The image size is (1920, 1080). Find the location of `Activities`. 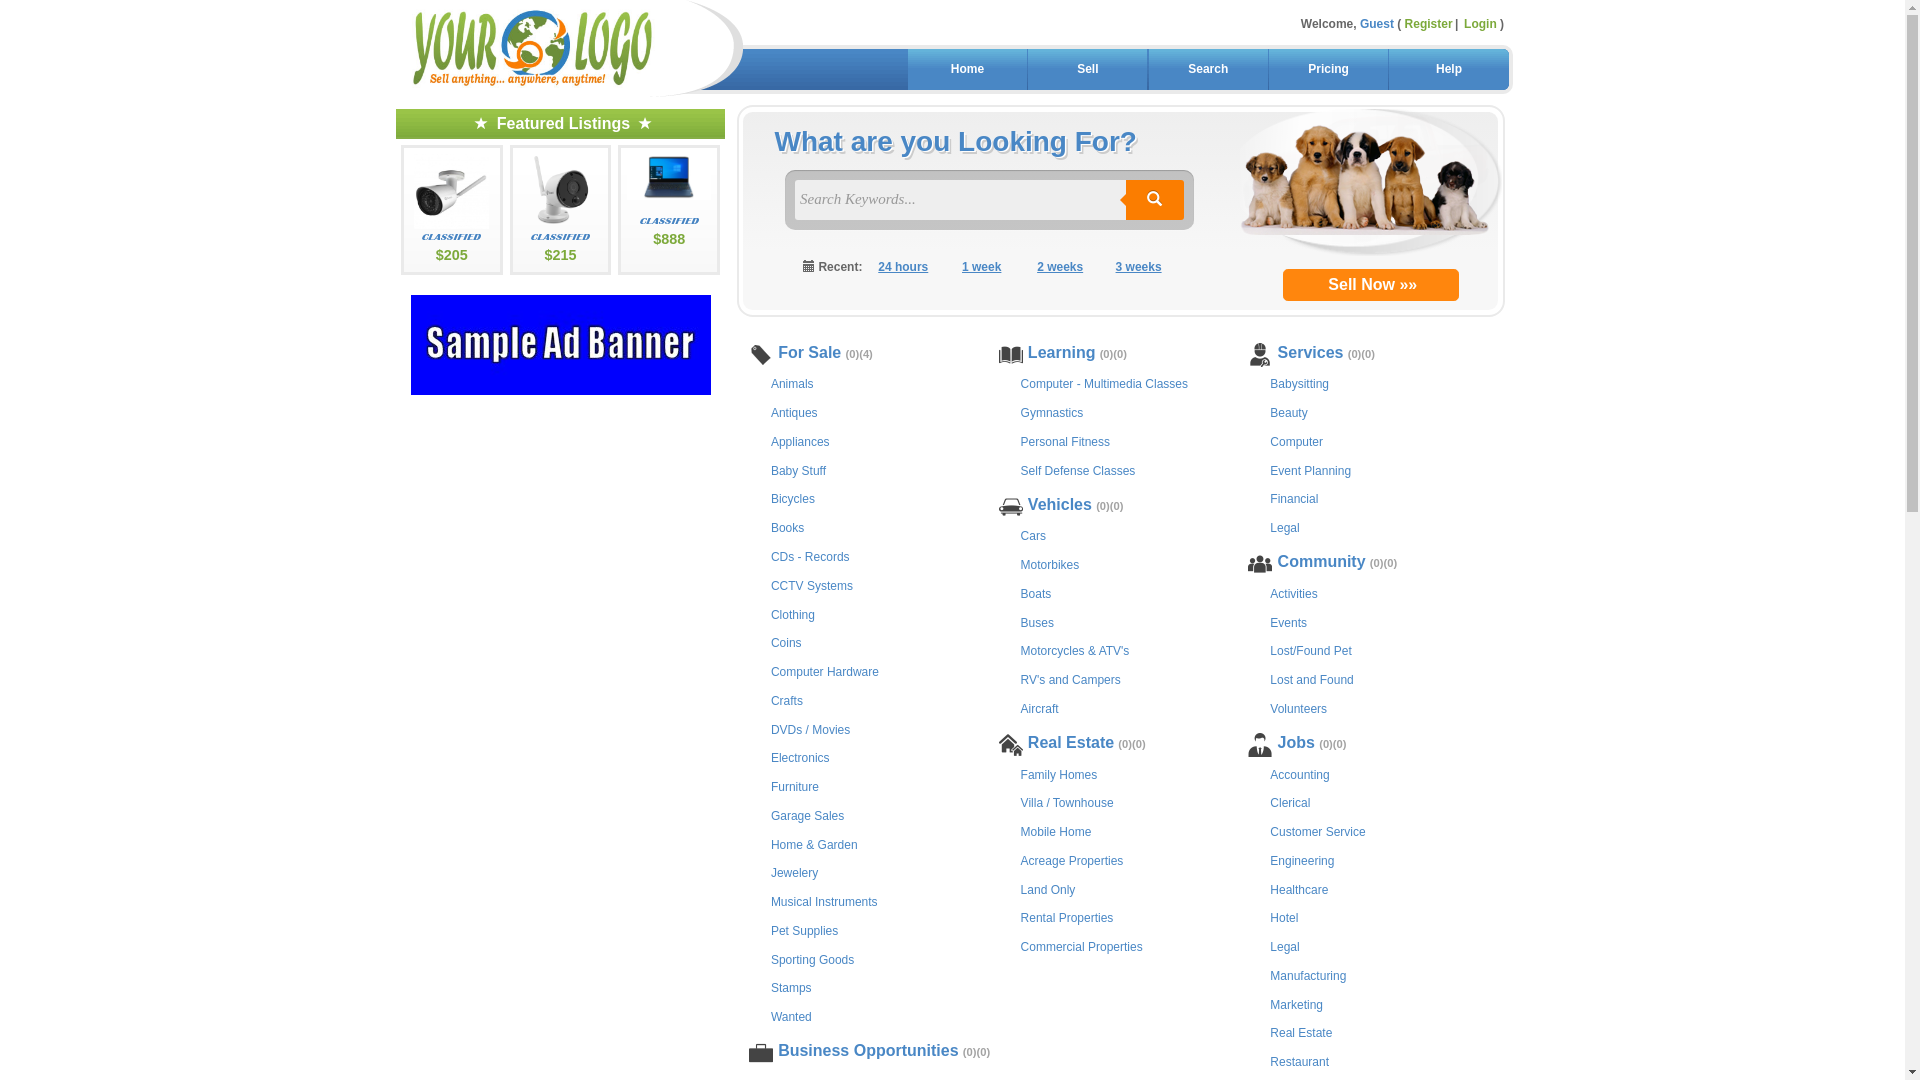

Activities is located at coordinates (1294, 592).